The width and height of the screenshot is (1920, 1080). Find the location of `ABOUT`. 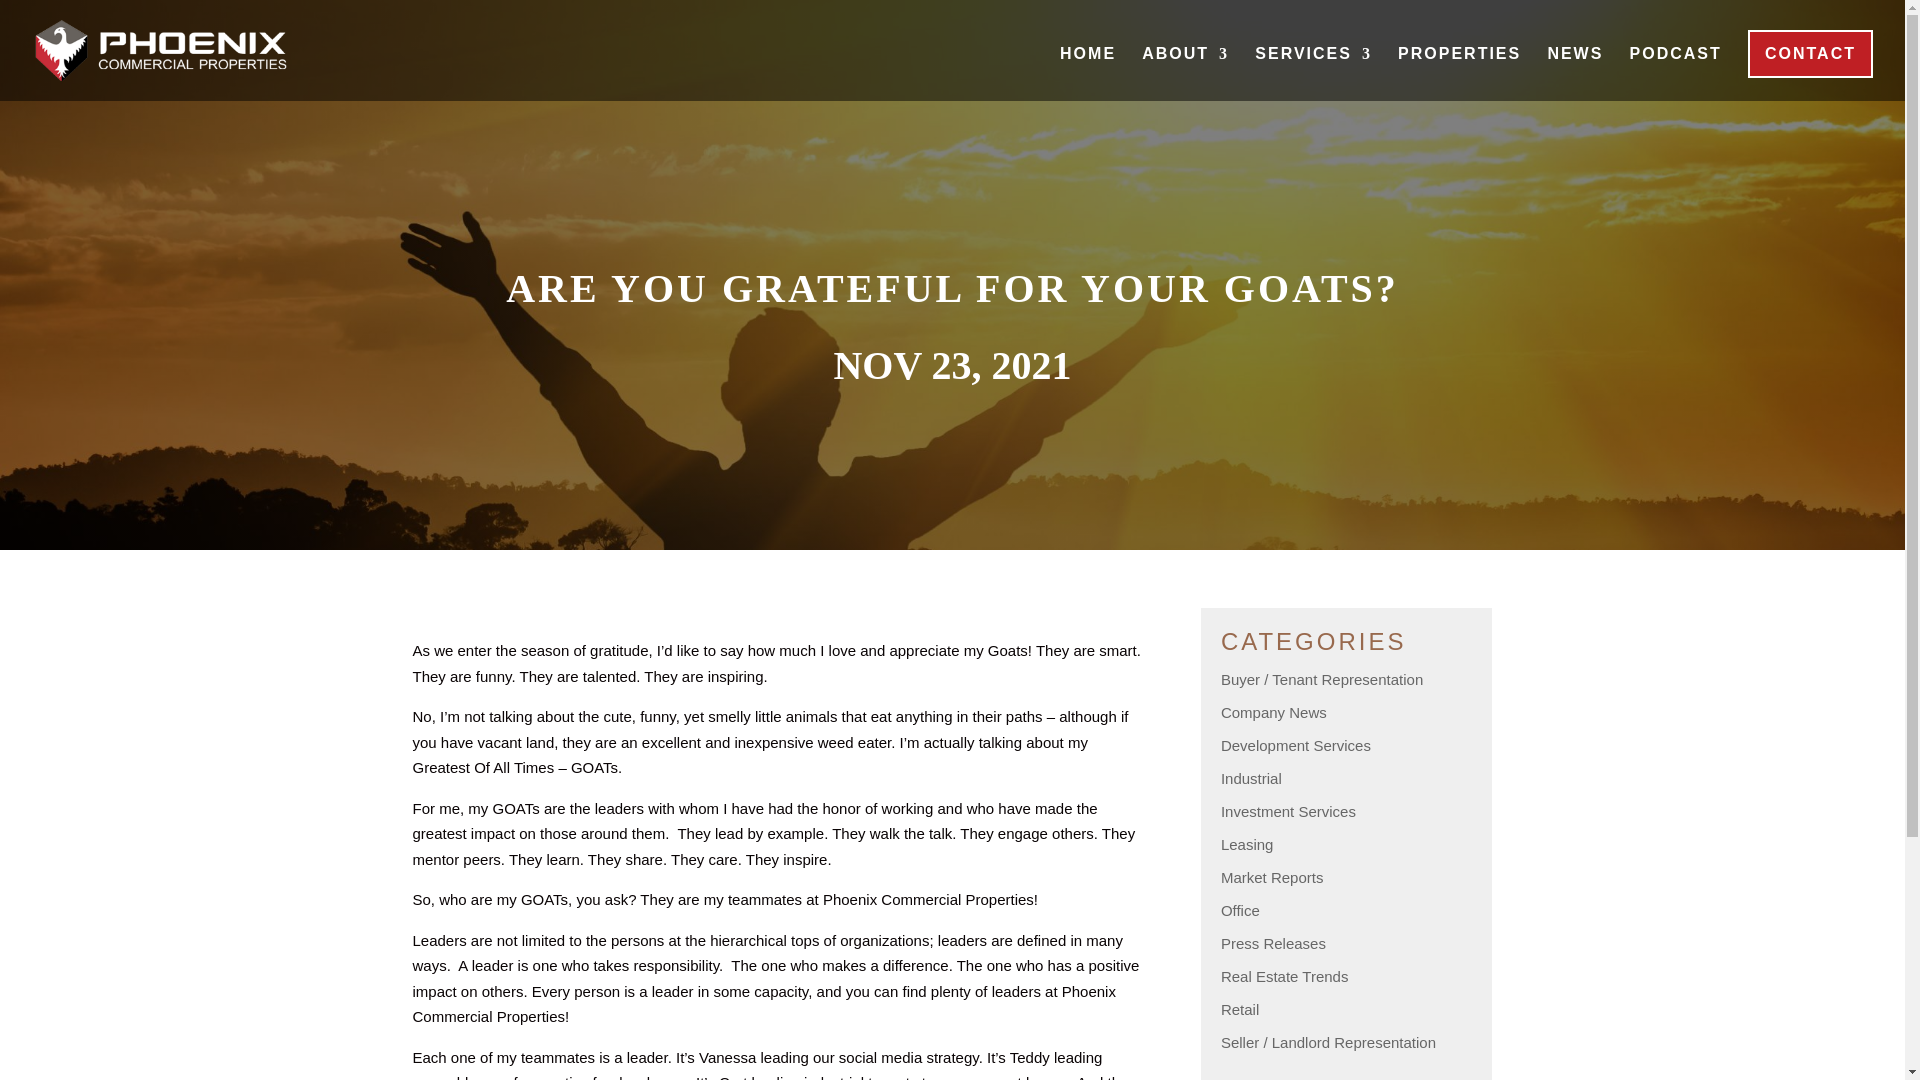

ABOUT is located at coordinates (1185, 74).